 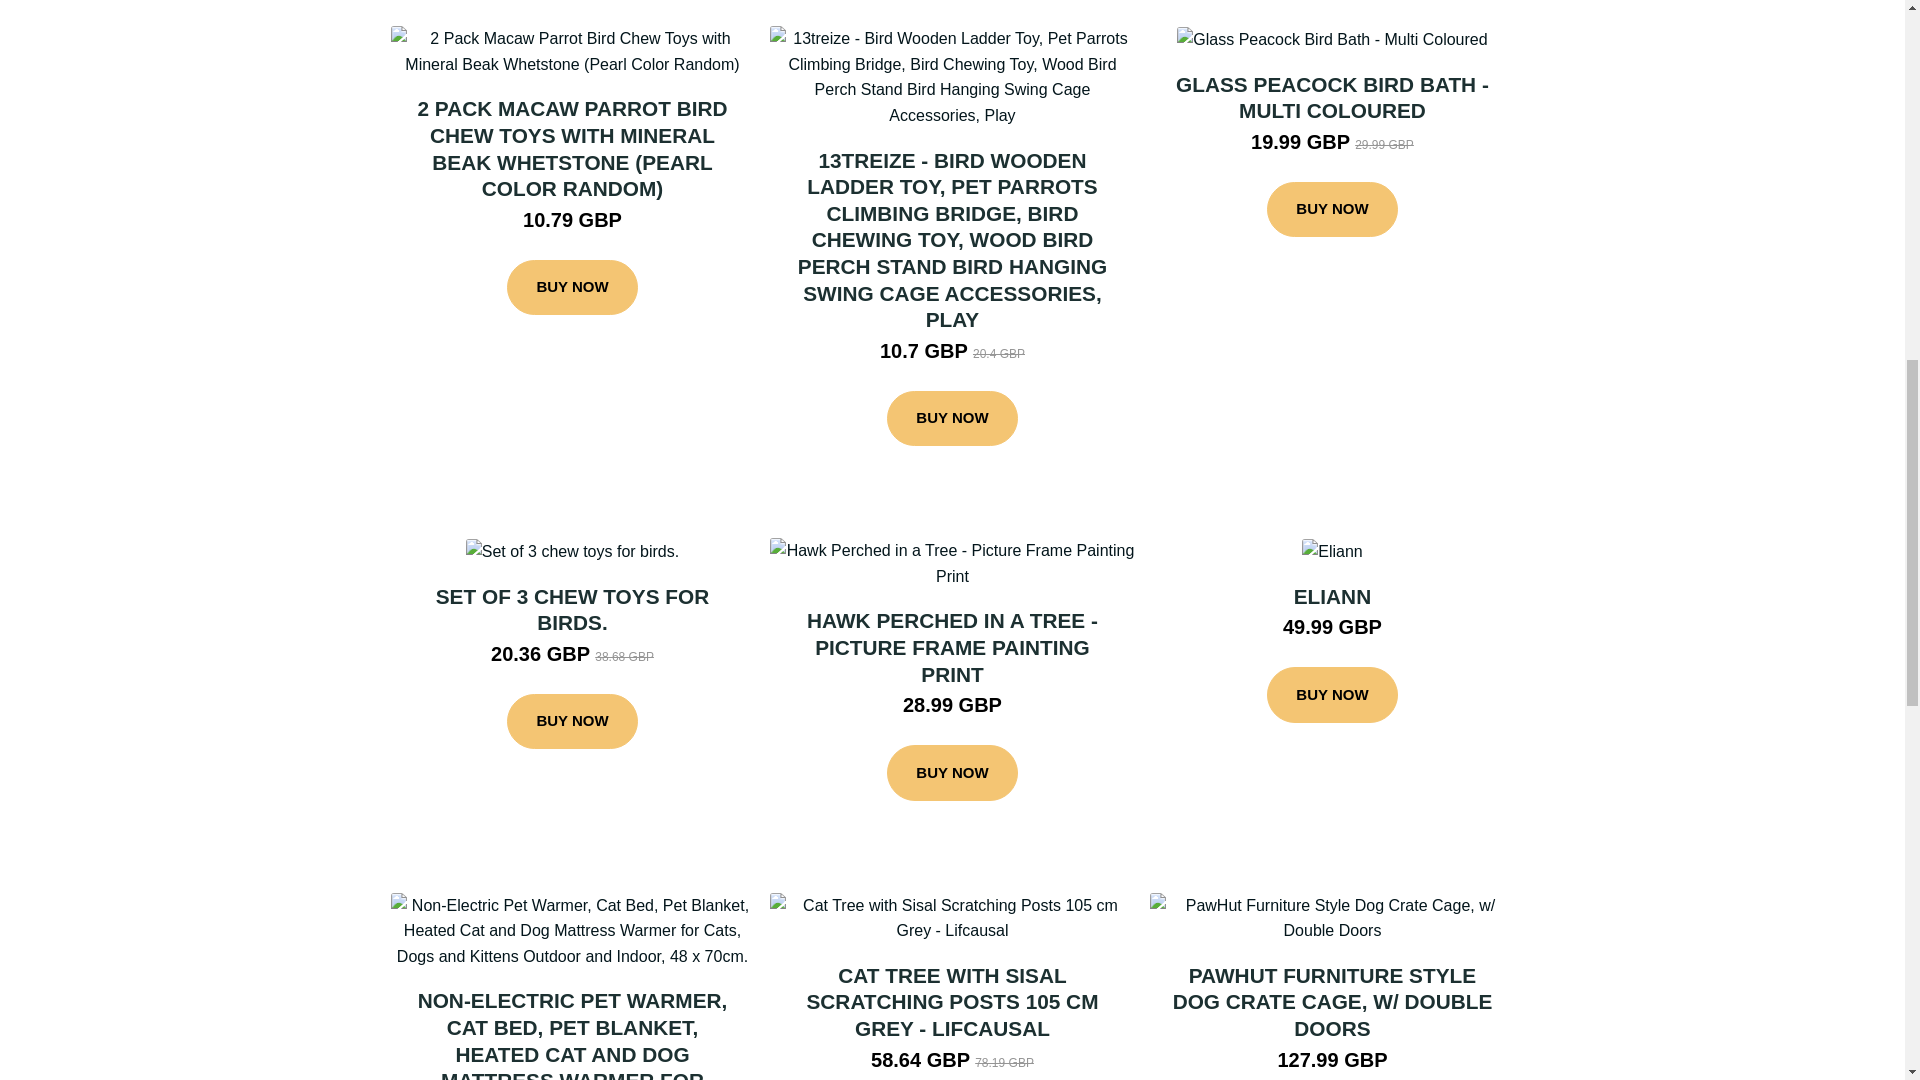 What do you see at coordinates (1332, 210) in the screenshot?
I see `BUY NOW` at bounding box center [1332, 210].